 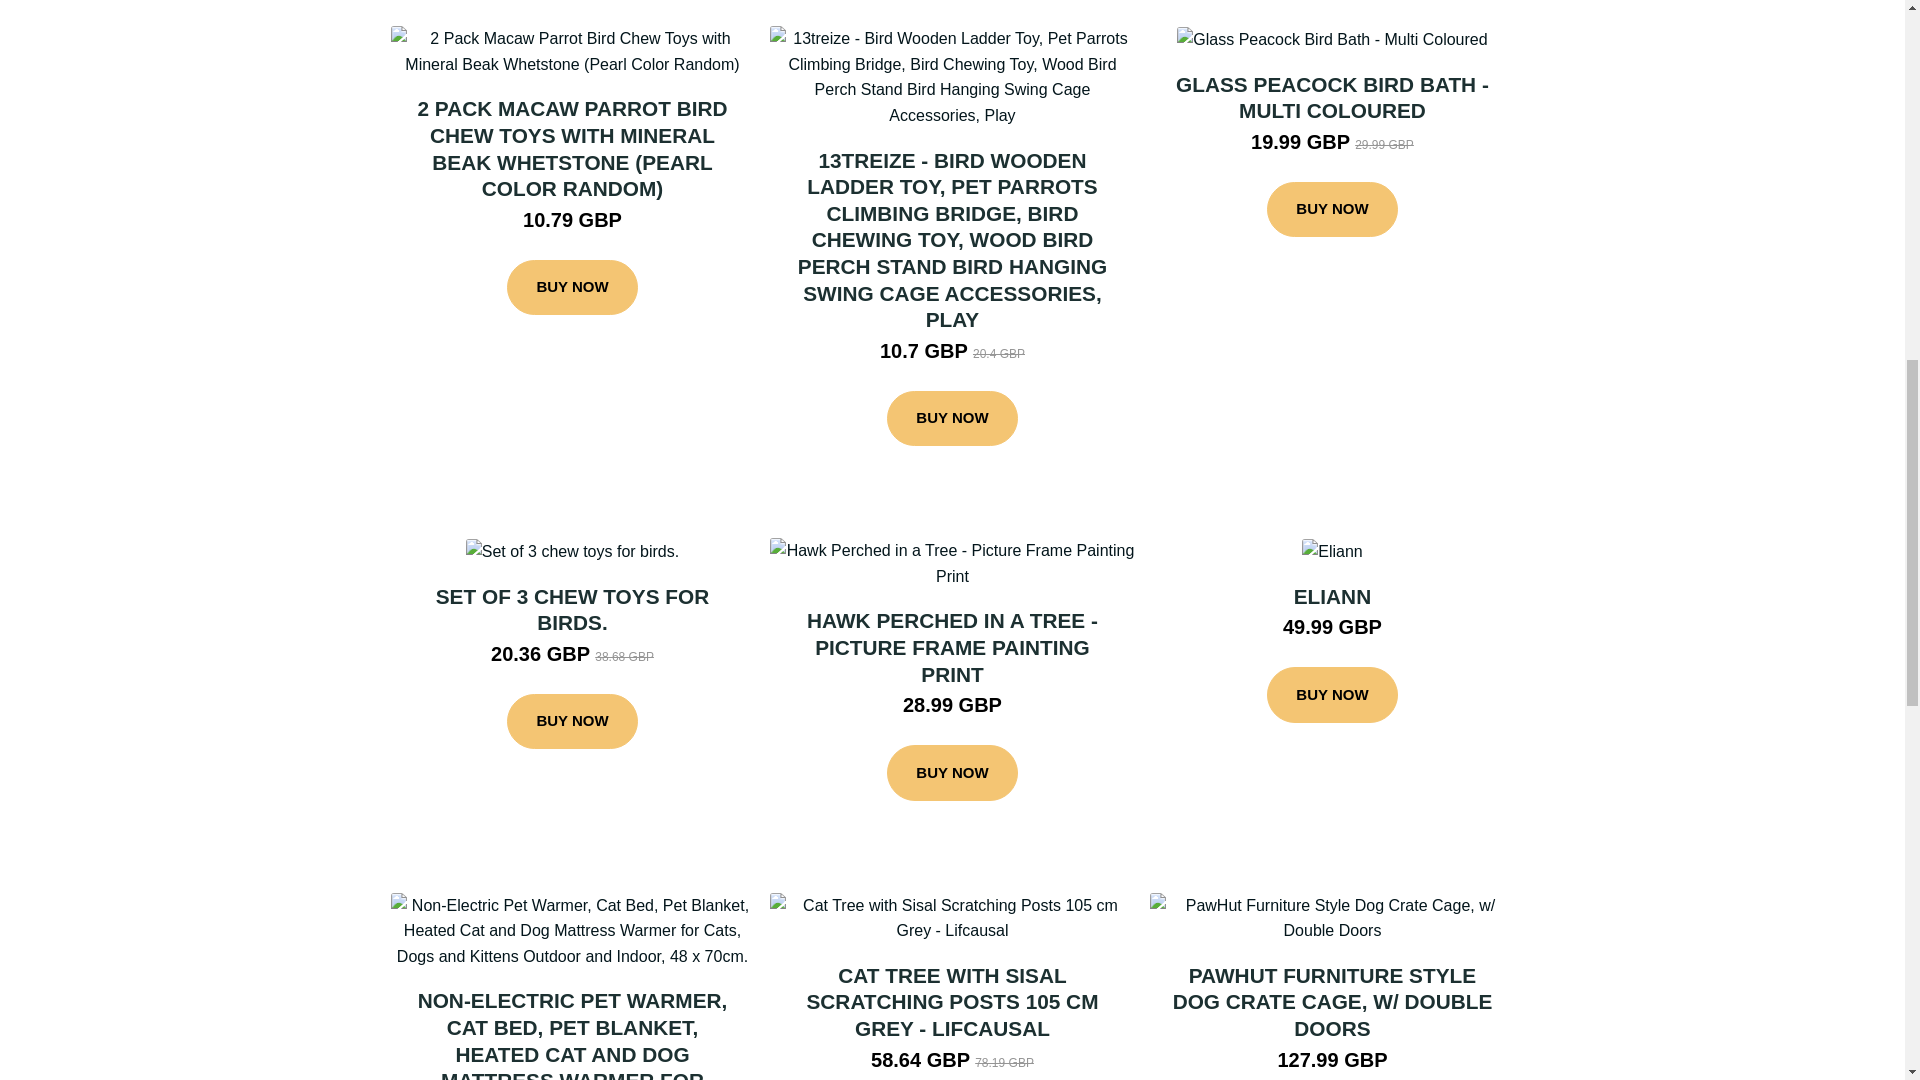 What do you see at coordinates (1332, 210) in the screenshot?
I see `BUY NOW` at bounding box center [1332, 210].